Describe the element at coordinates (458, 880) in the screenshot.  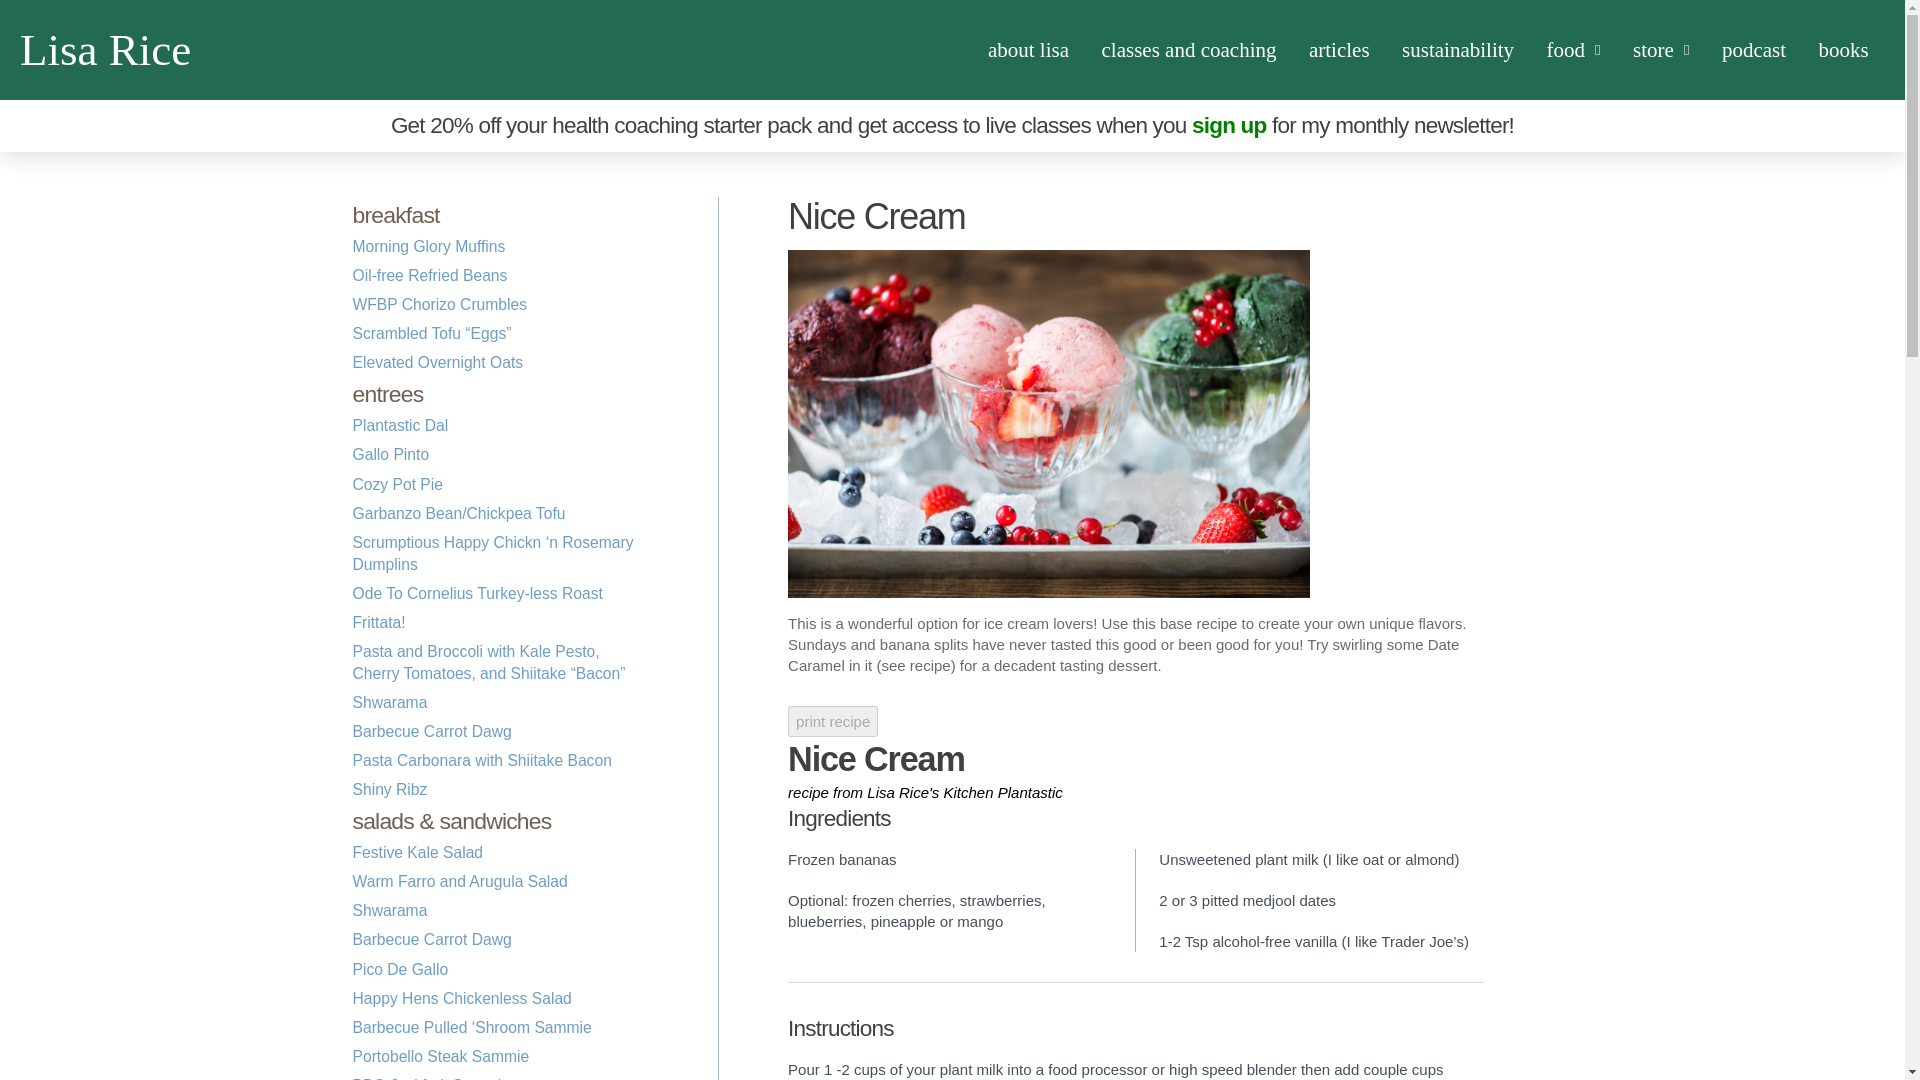
I see `Warm Farro and Arugula Salad` at that location.